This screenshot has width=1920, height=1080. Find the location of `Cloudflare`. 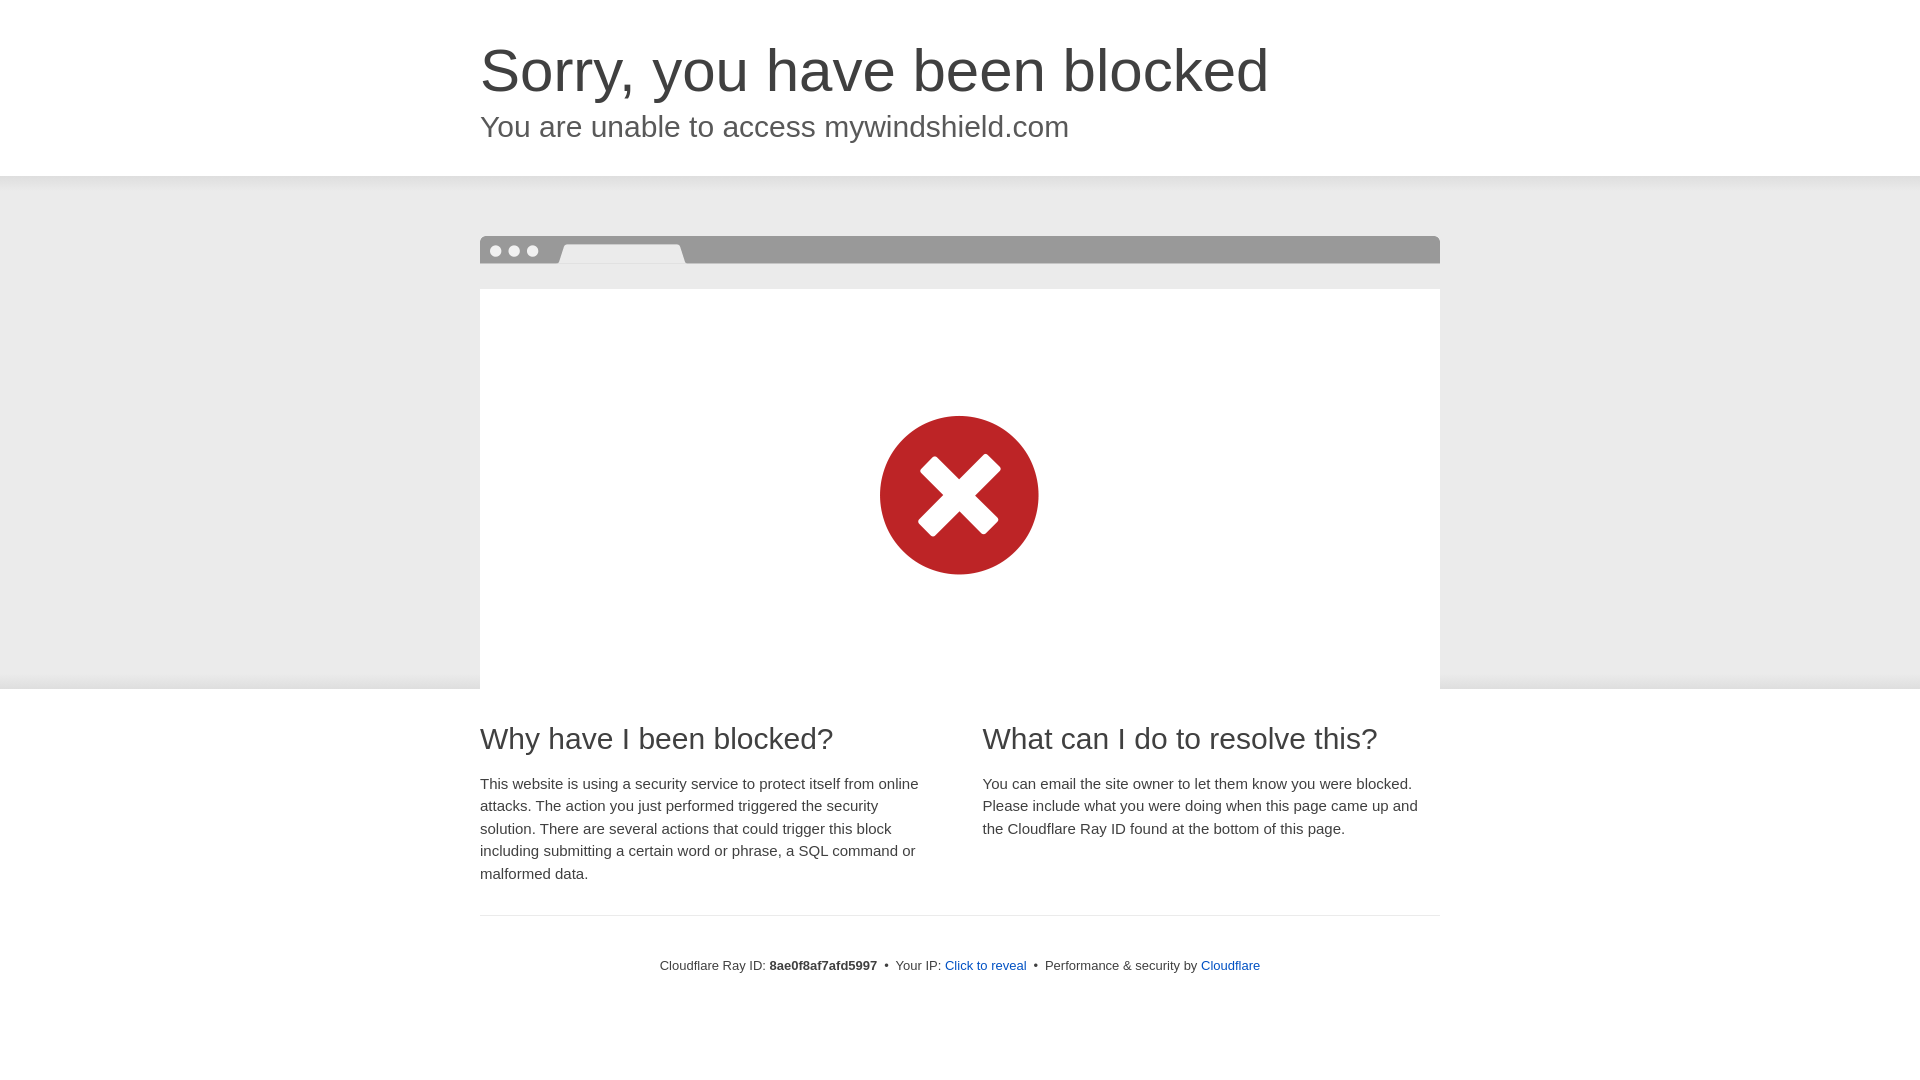

Cloudflare is located at coordinates (1230, 965).